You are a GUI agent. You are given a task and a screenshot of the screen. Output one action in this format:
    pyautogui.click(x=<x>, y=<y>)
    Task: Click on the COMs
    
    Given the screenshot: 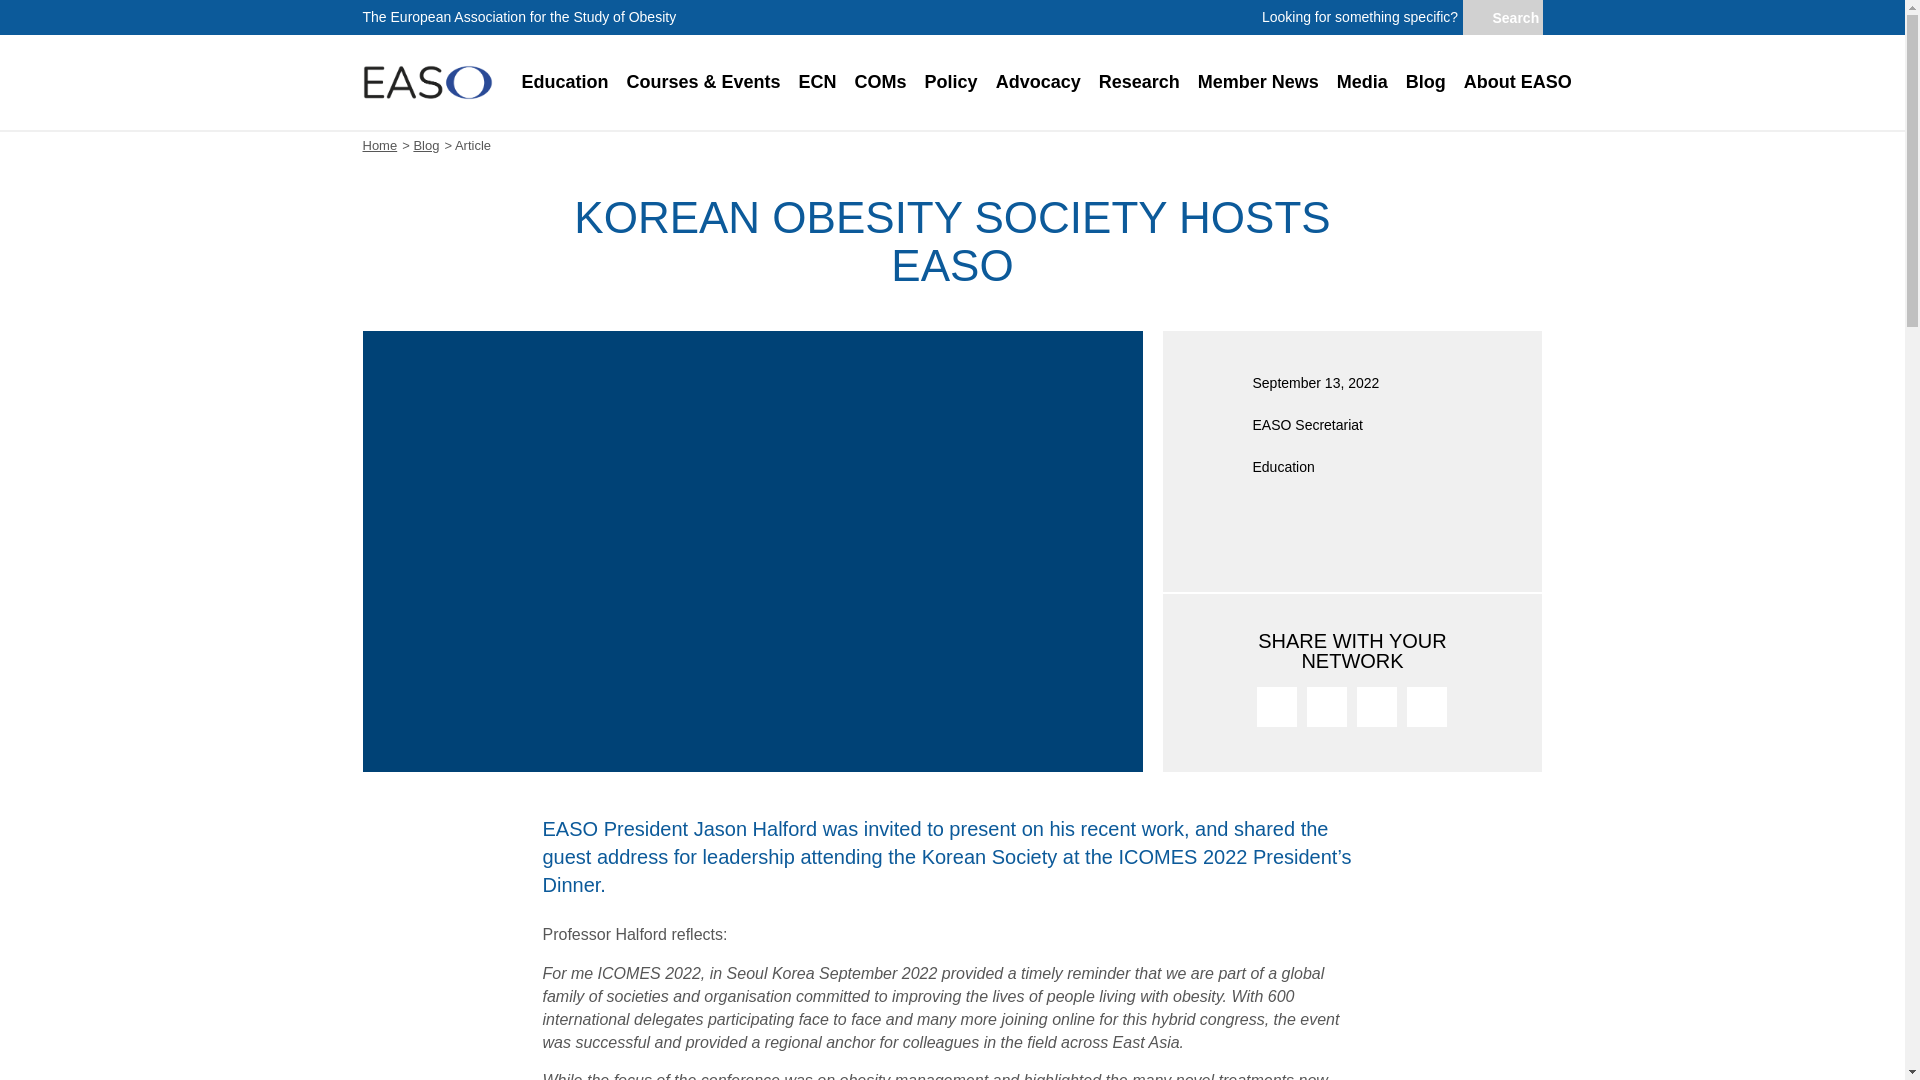 What is the action you would take?
    pyautogui.click(x=880, y=82)
    